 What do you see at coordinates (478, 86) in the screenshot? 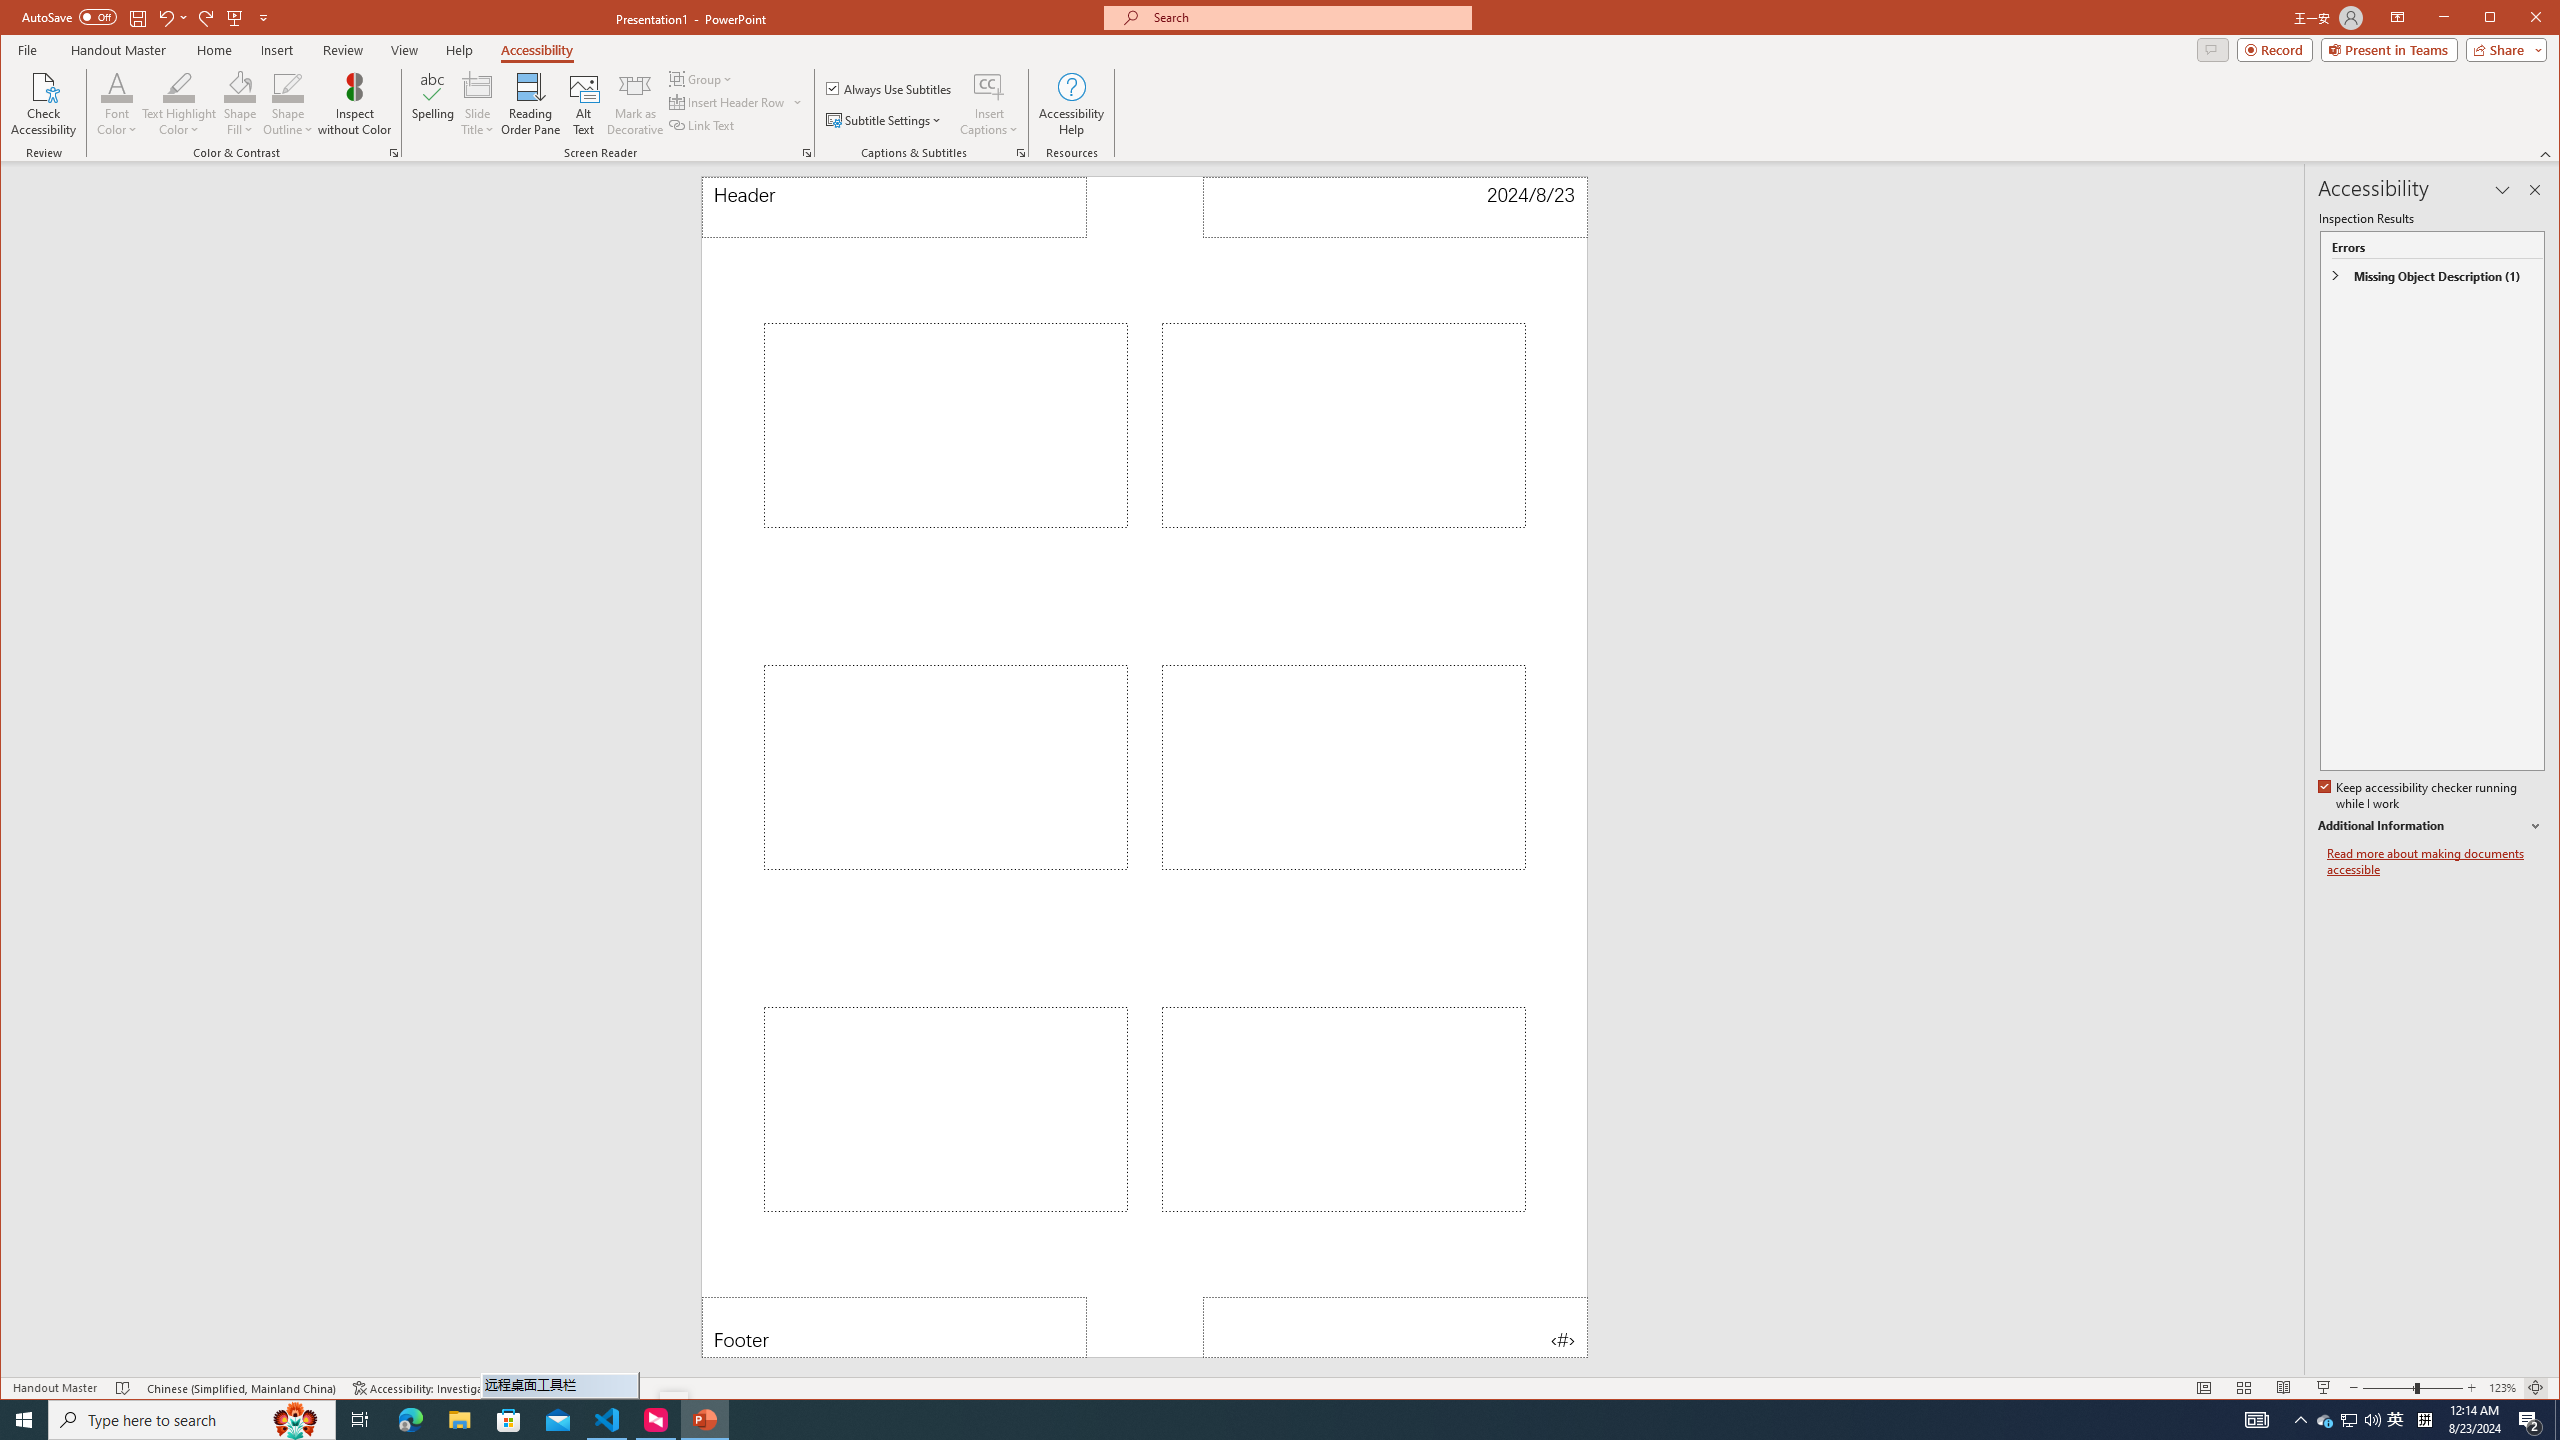
I see `Slide Title` at bounding box center [478, 86].